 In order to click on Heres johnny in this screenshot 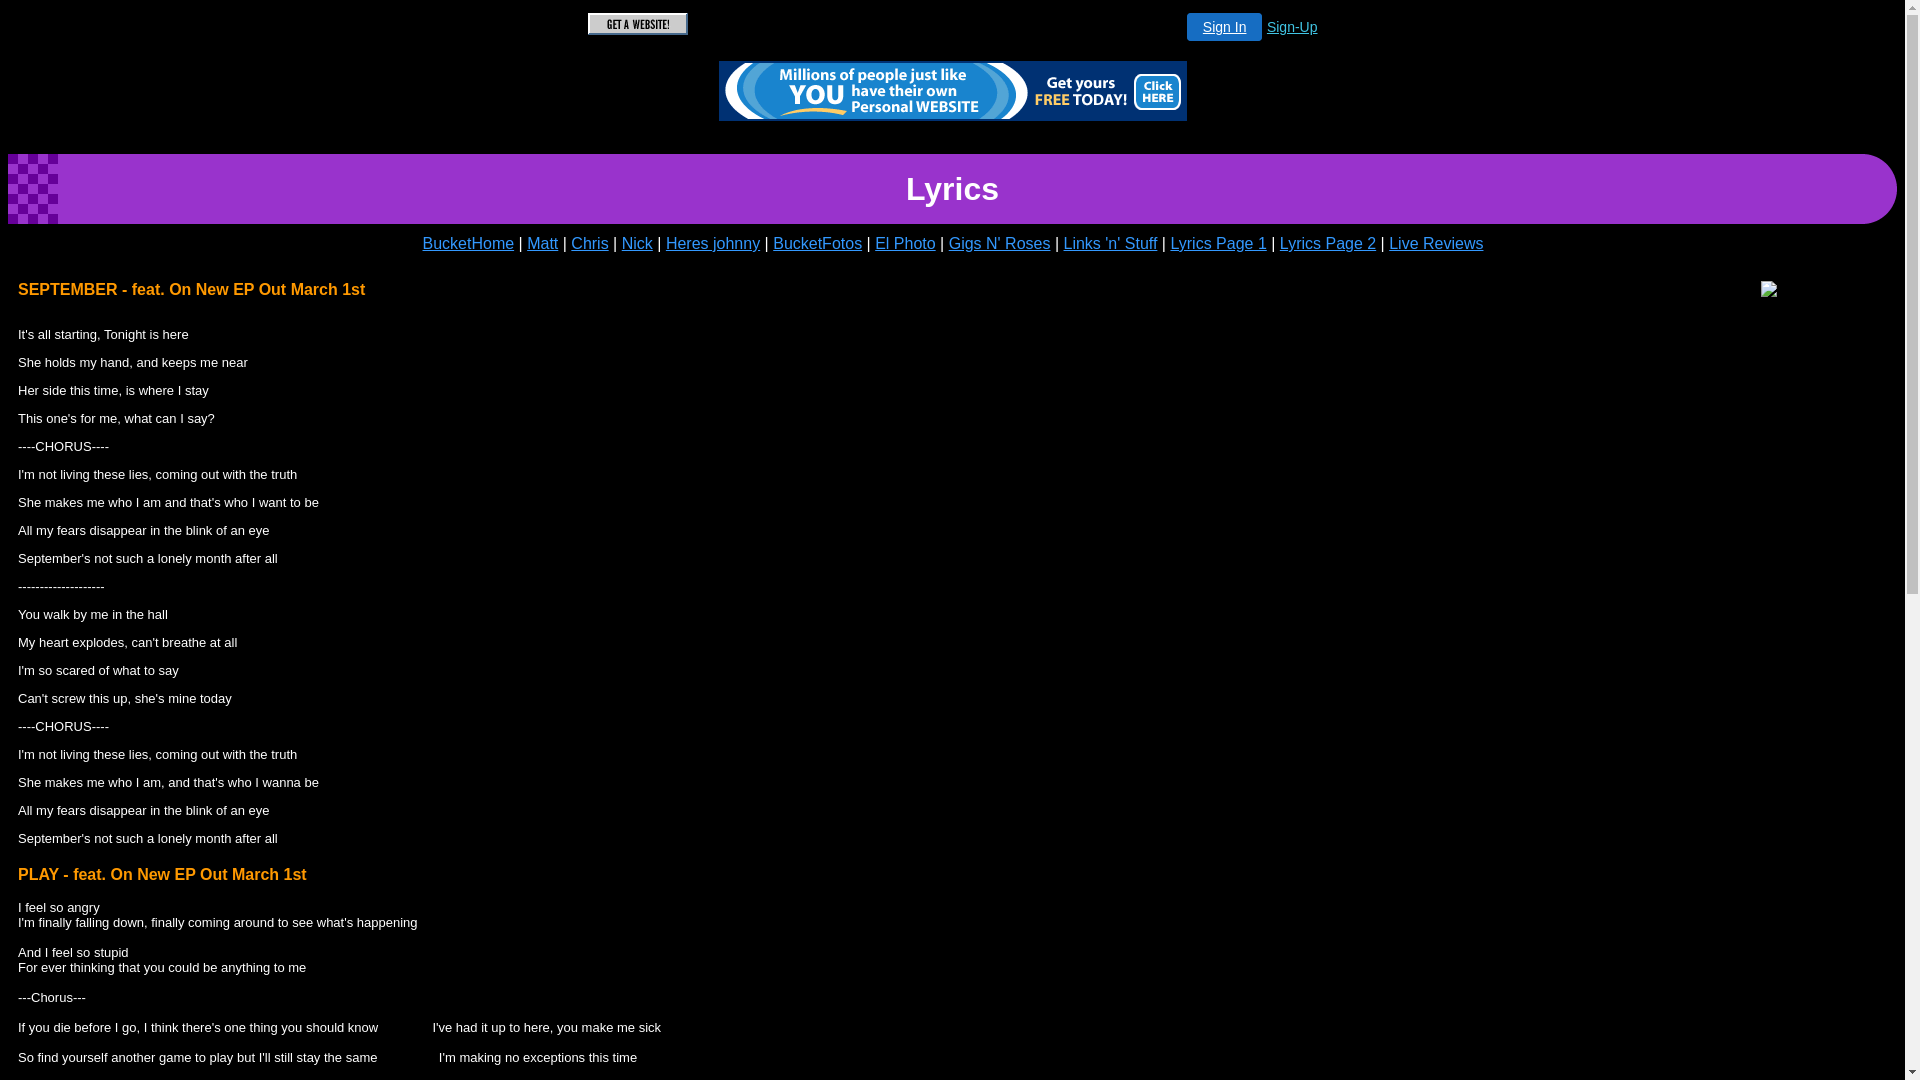, I will do `click(713, 244)`.